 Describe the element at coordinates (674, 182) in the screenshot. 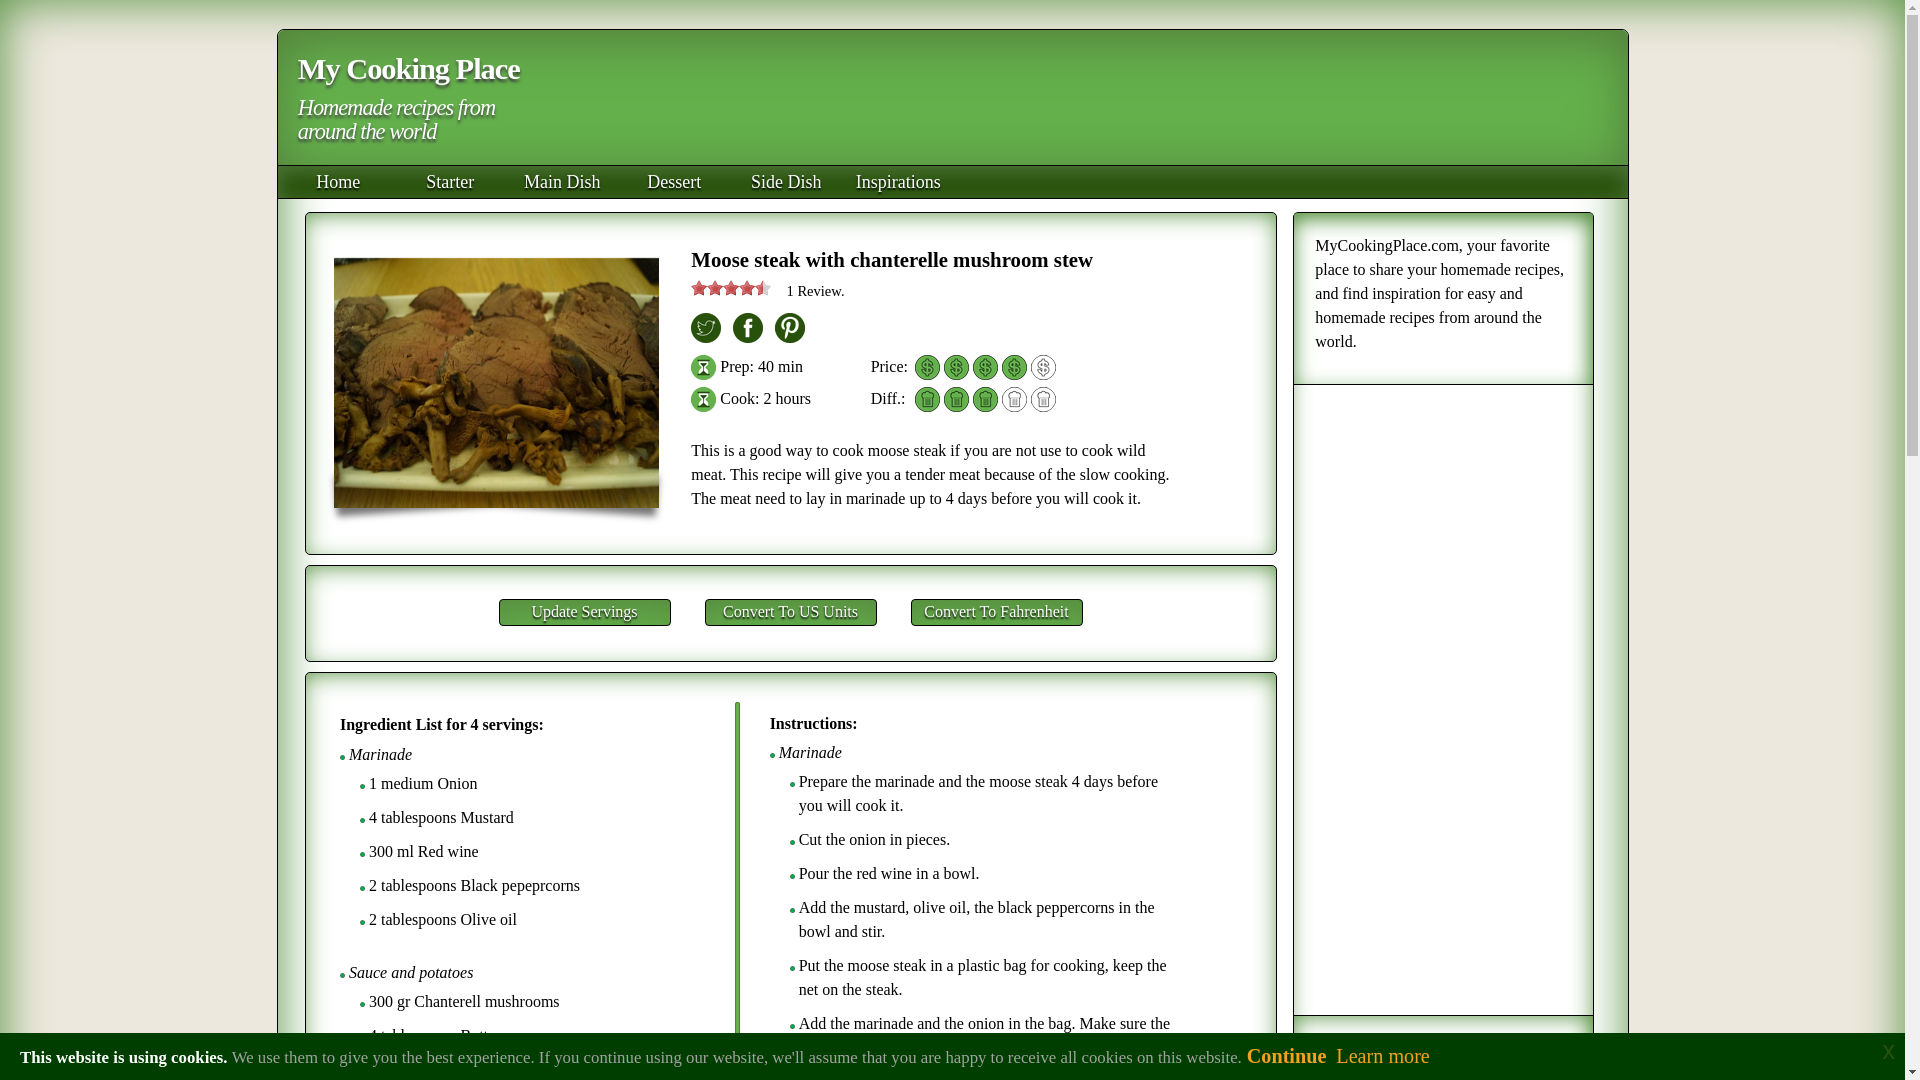

I see `Dessert` at that location.